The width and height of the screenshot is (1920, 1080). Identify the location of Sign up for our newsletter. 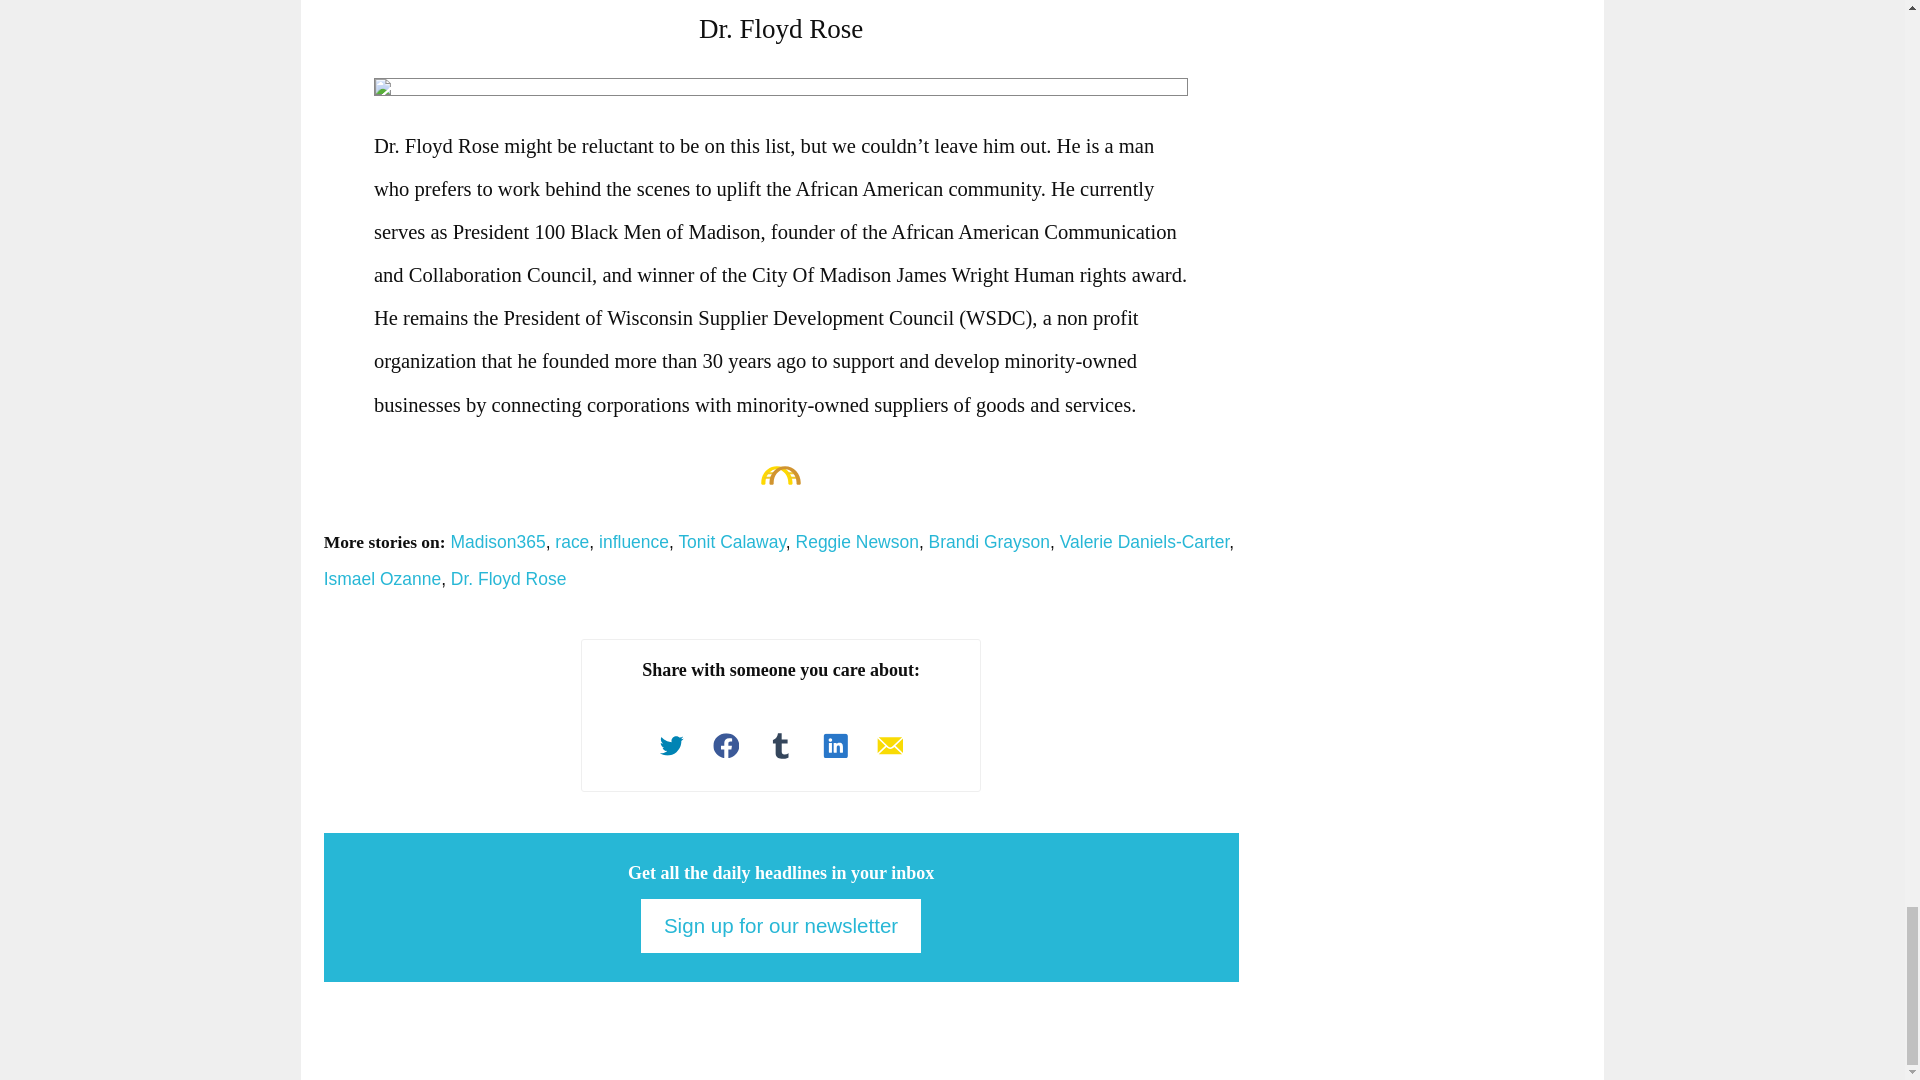
(781, 924).